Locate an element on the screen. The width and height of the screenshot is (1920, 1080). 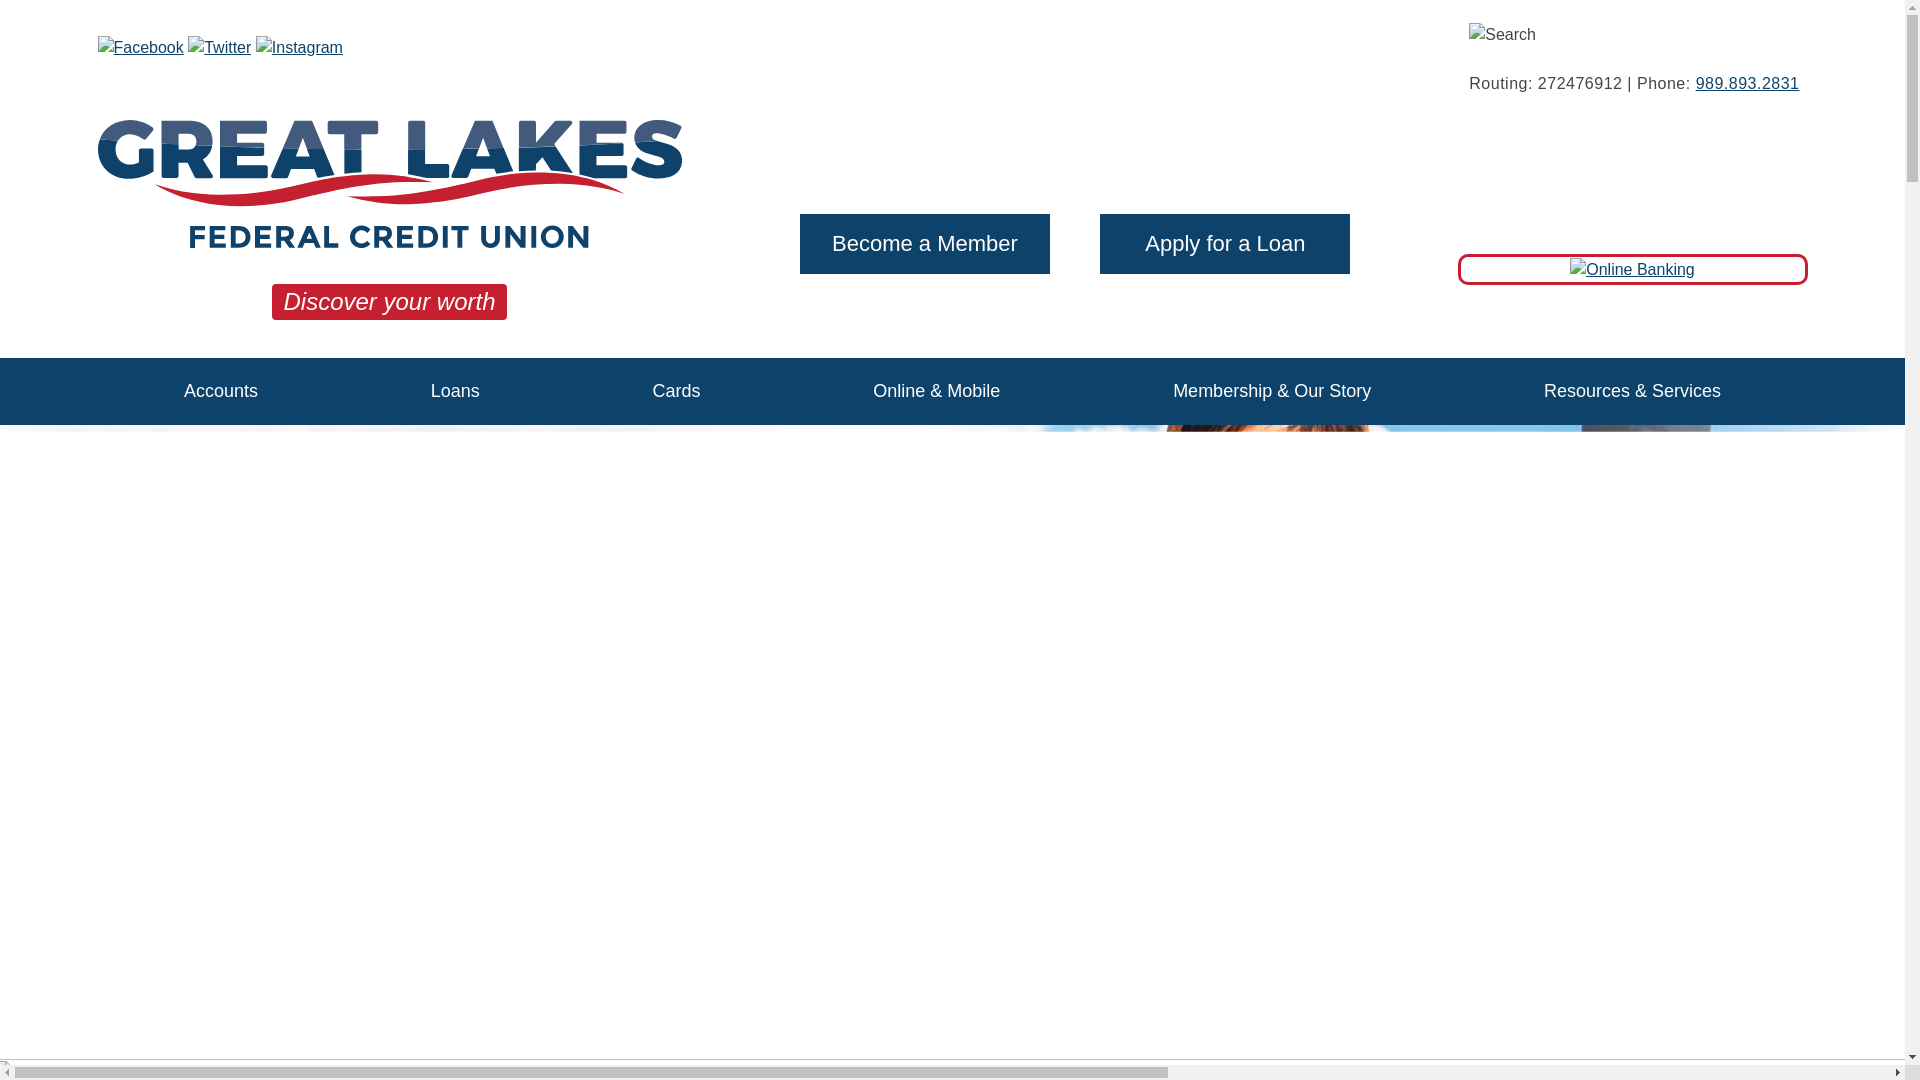
Apply for a Loan is located at coordinates (1224, 244).